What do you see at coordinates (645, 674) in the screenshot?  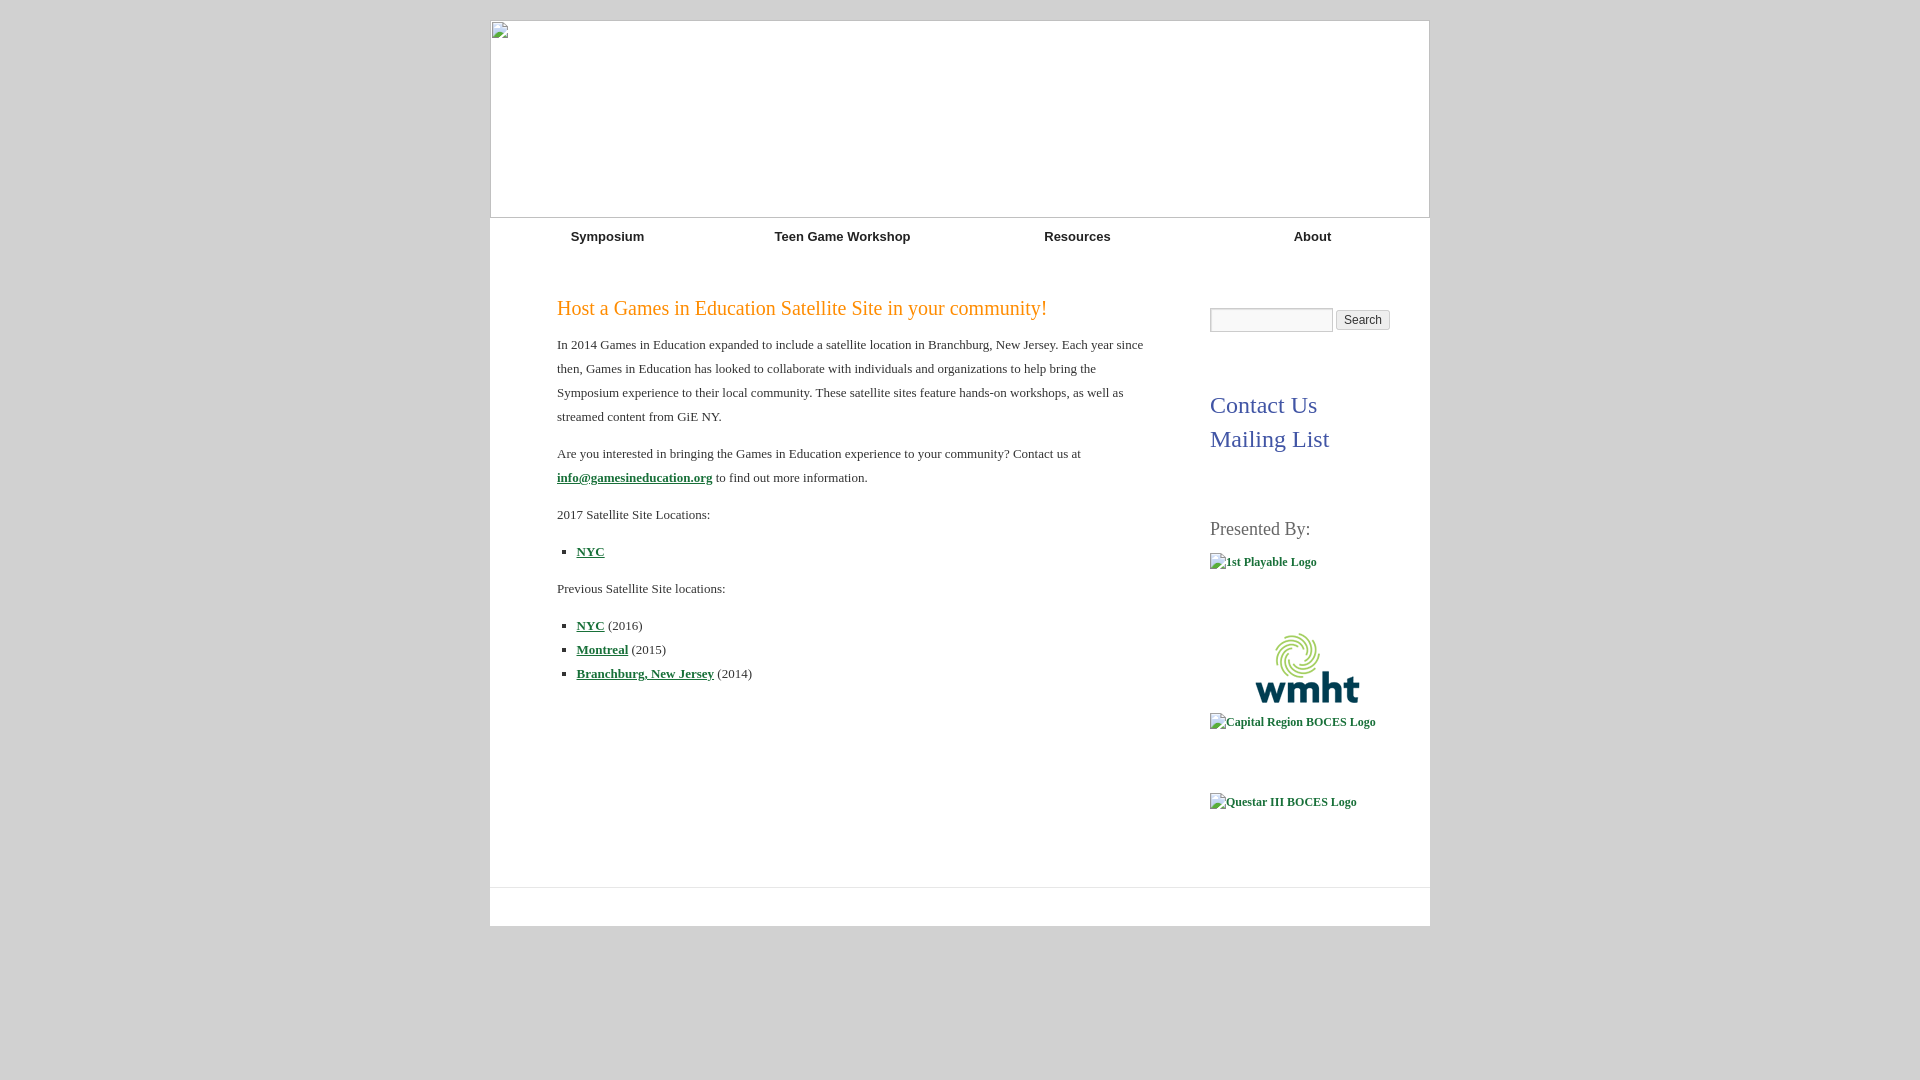 I see `New Jersey` at bounding box center [645, 674].